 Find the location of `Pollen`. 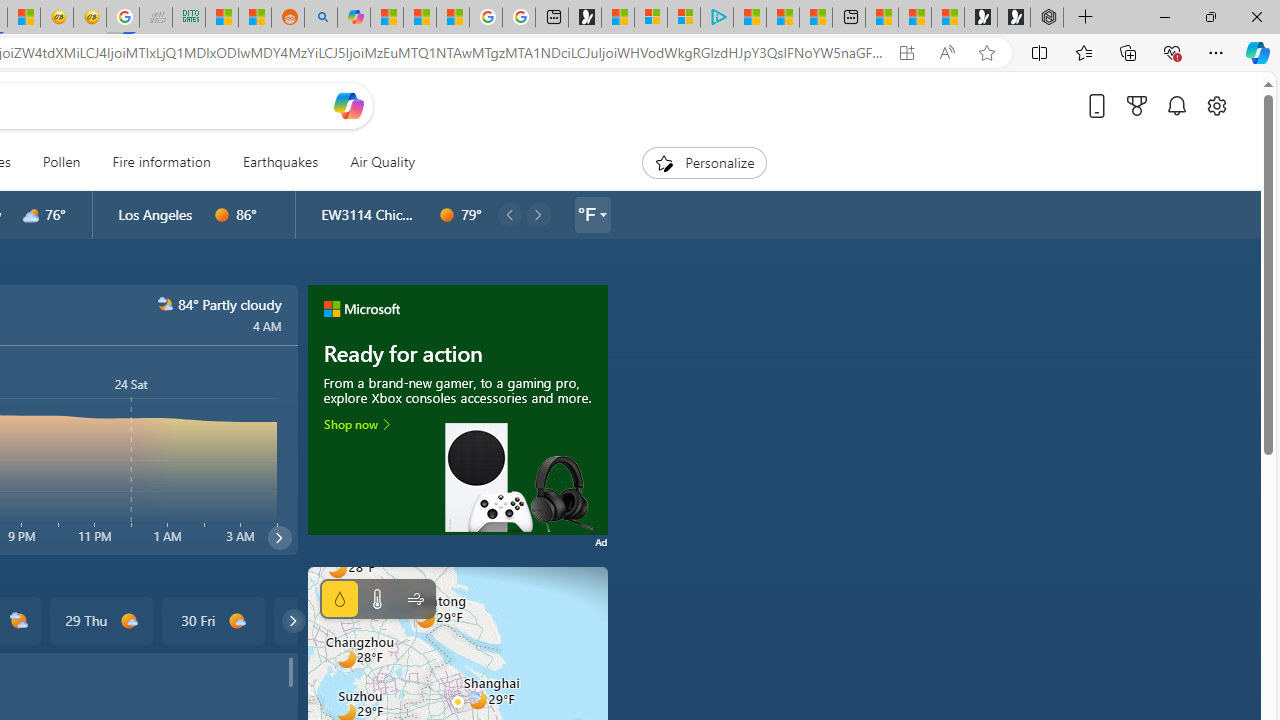

Pollen is located at coordinates (61, 162).